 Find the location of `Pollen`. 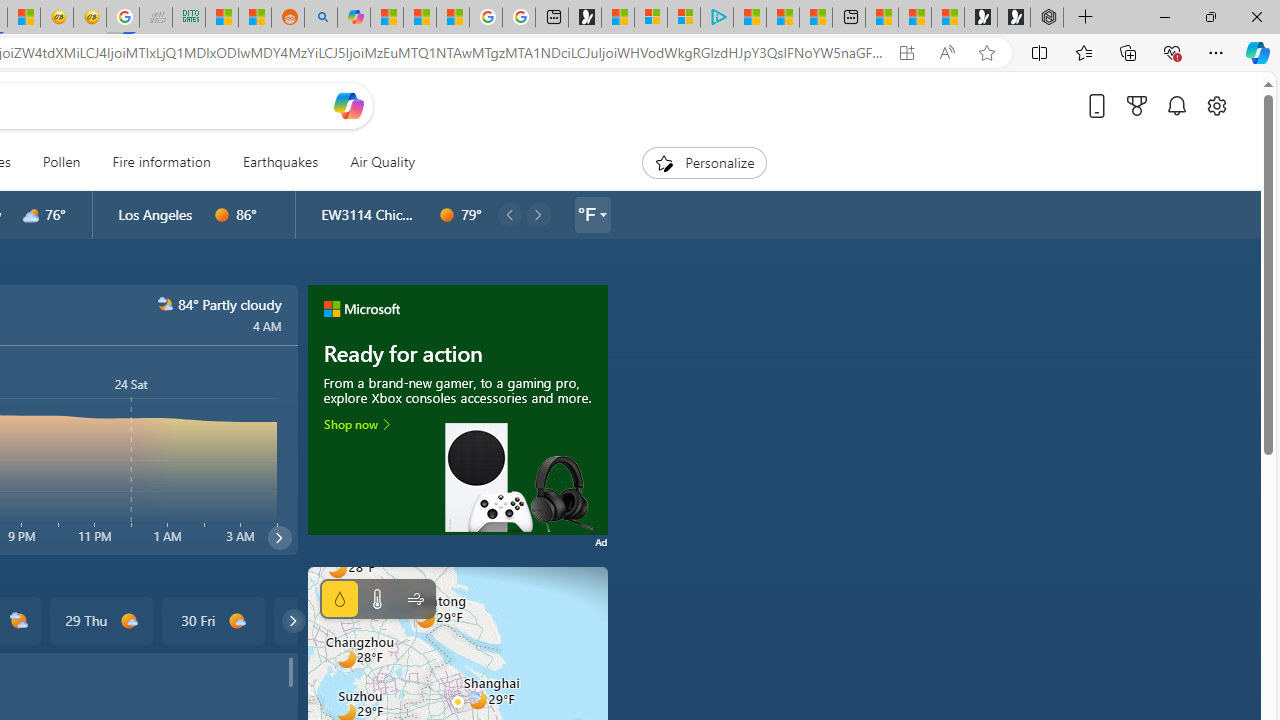

Pollen is located at coordinates (61, 162).